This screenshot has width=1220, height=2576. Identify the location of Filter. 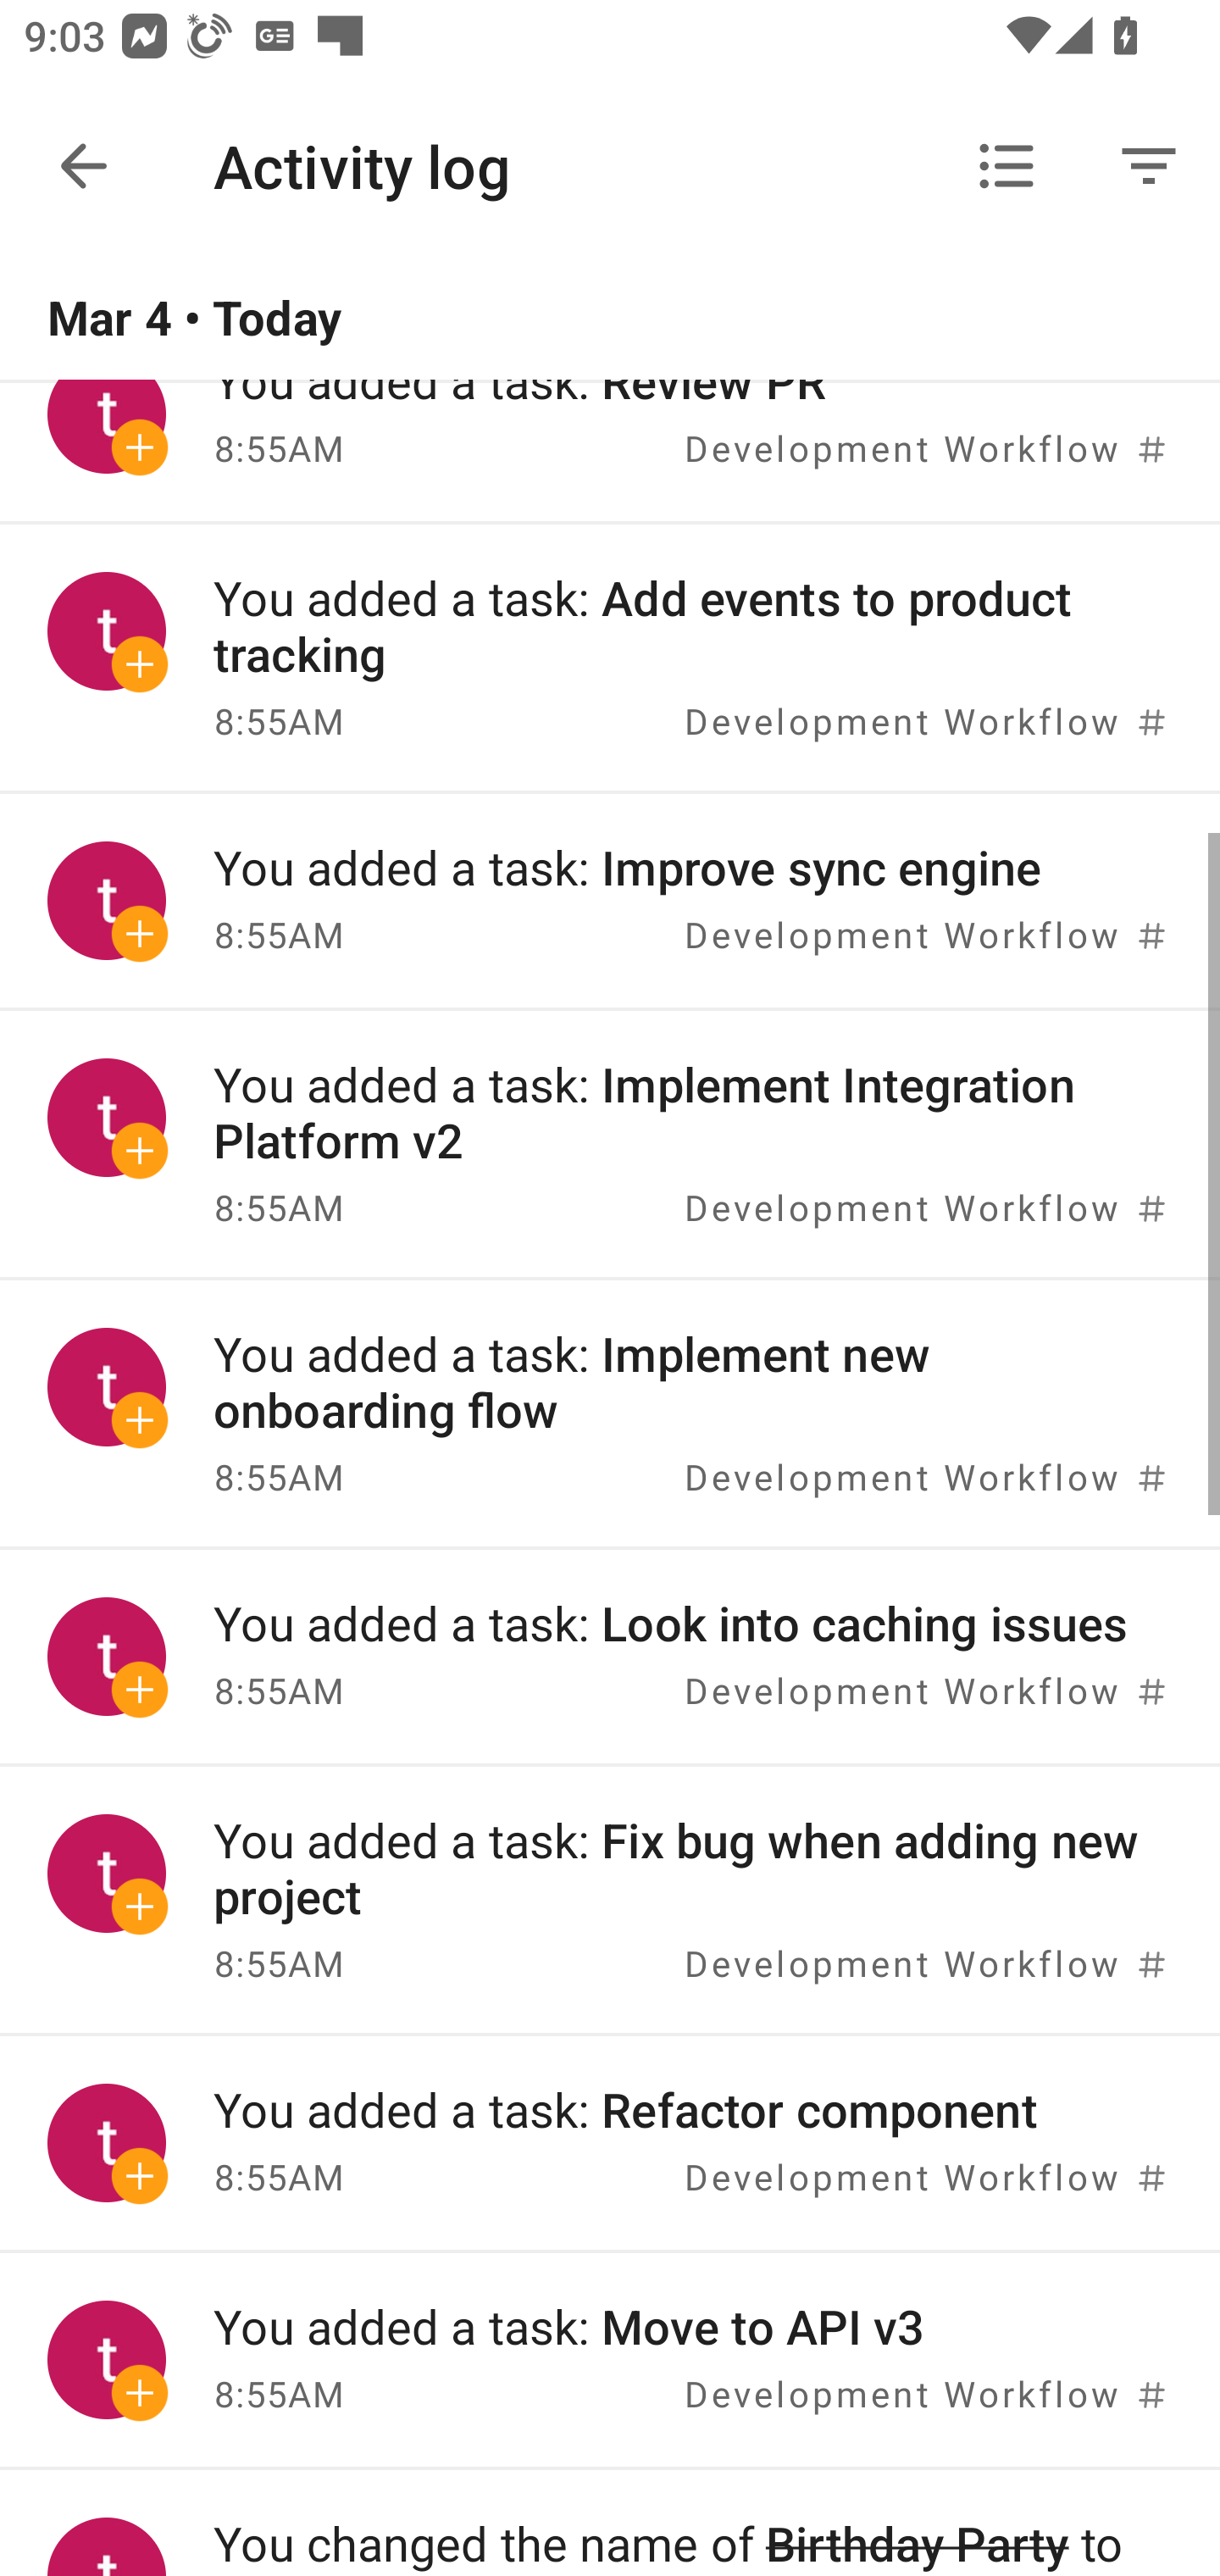
(1149, 166).